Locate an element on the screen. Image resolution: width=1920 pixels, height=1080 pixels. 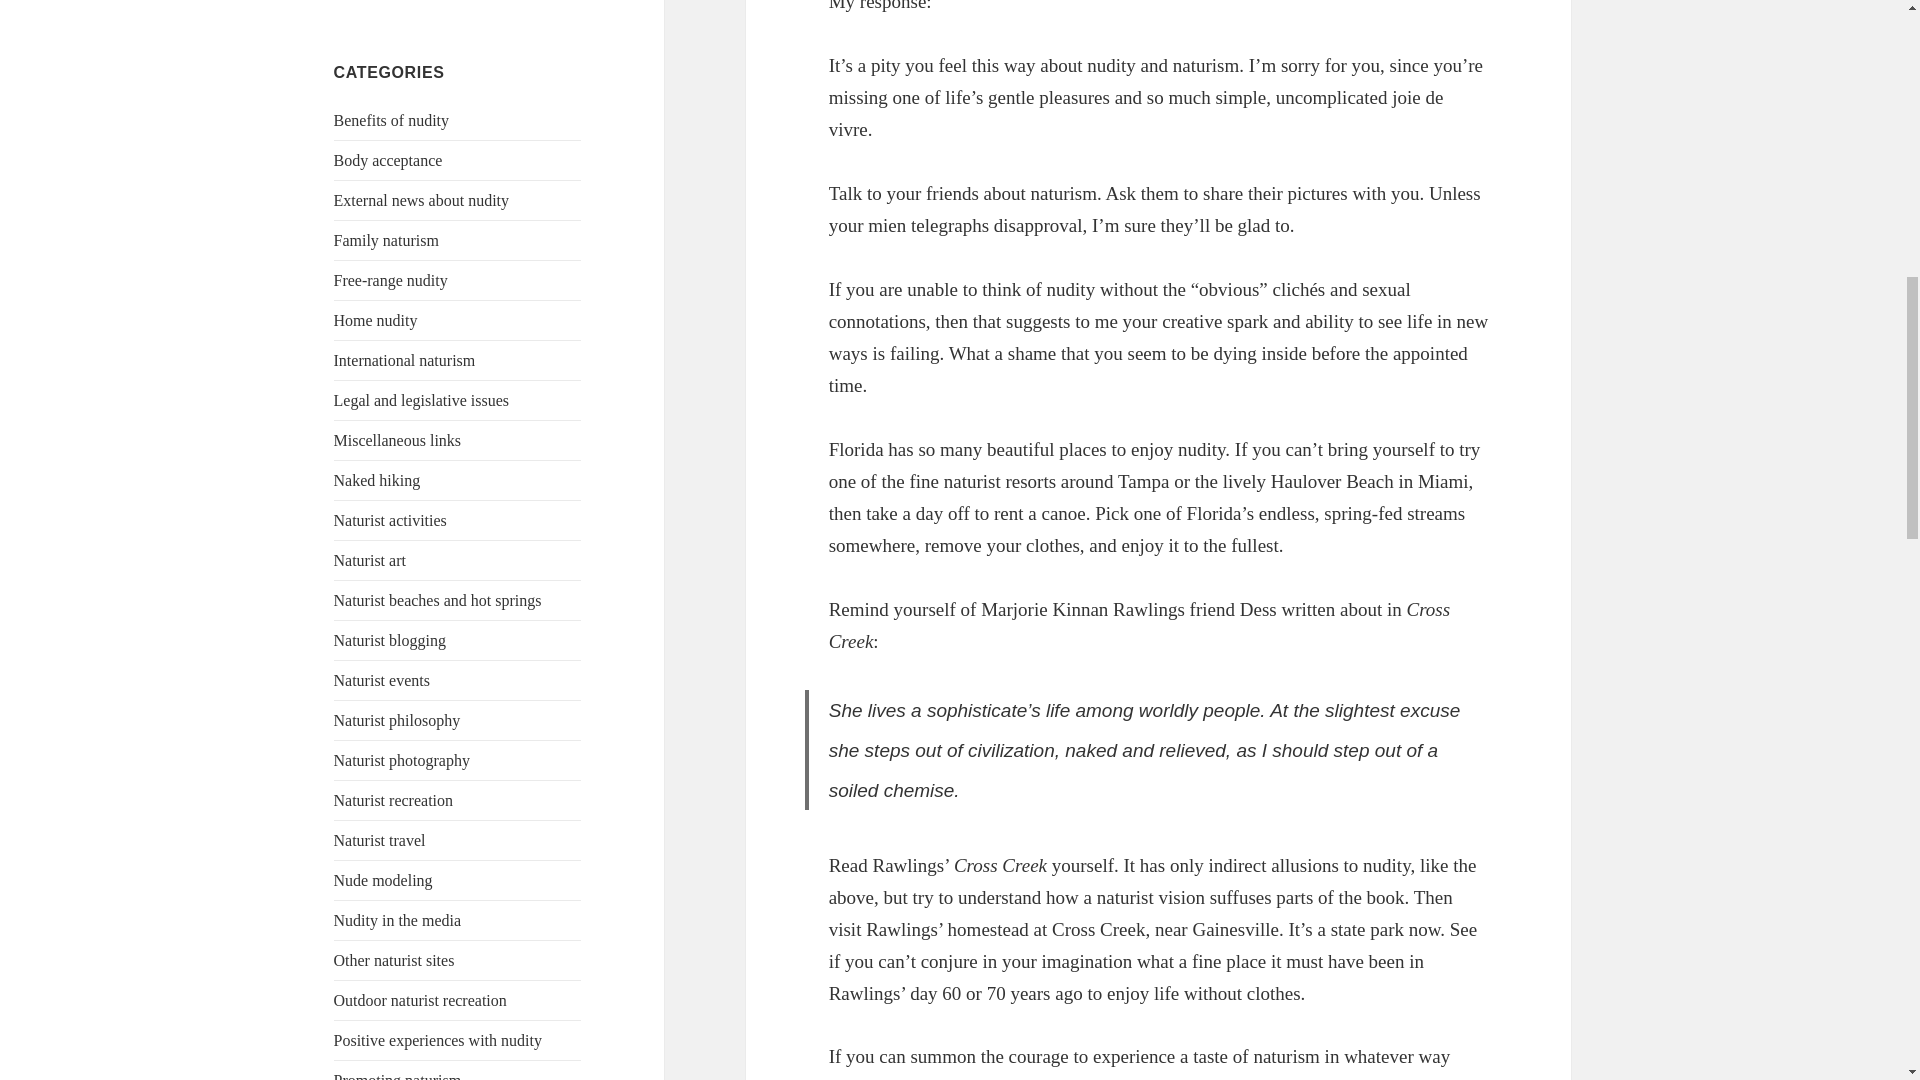
Nudity in the media is located at coordinates (398, 920).